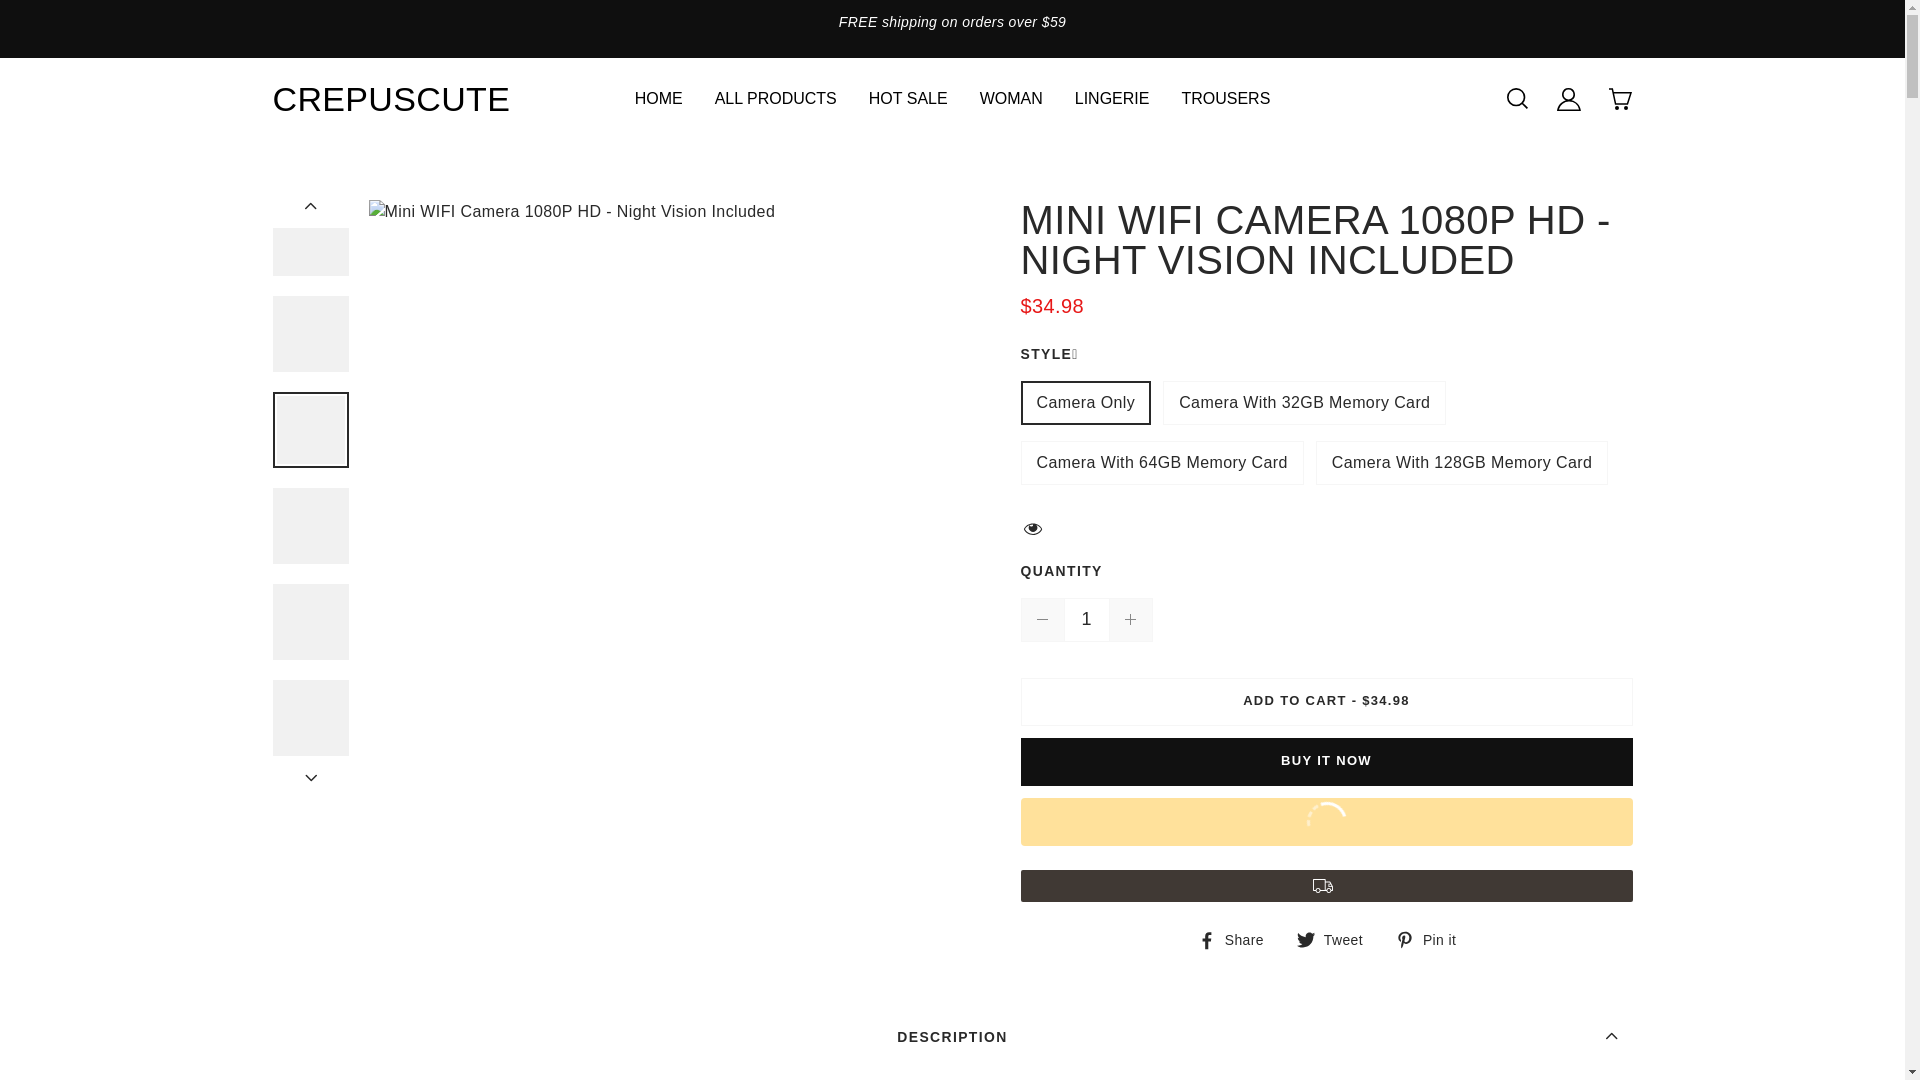  Describe the element at coordinates (1330, 940) in the screenshot. I see `Tweet` at that location.